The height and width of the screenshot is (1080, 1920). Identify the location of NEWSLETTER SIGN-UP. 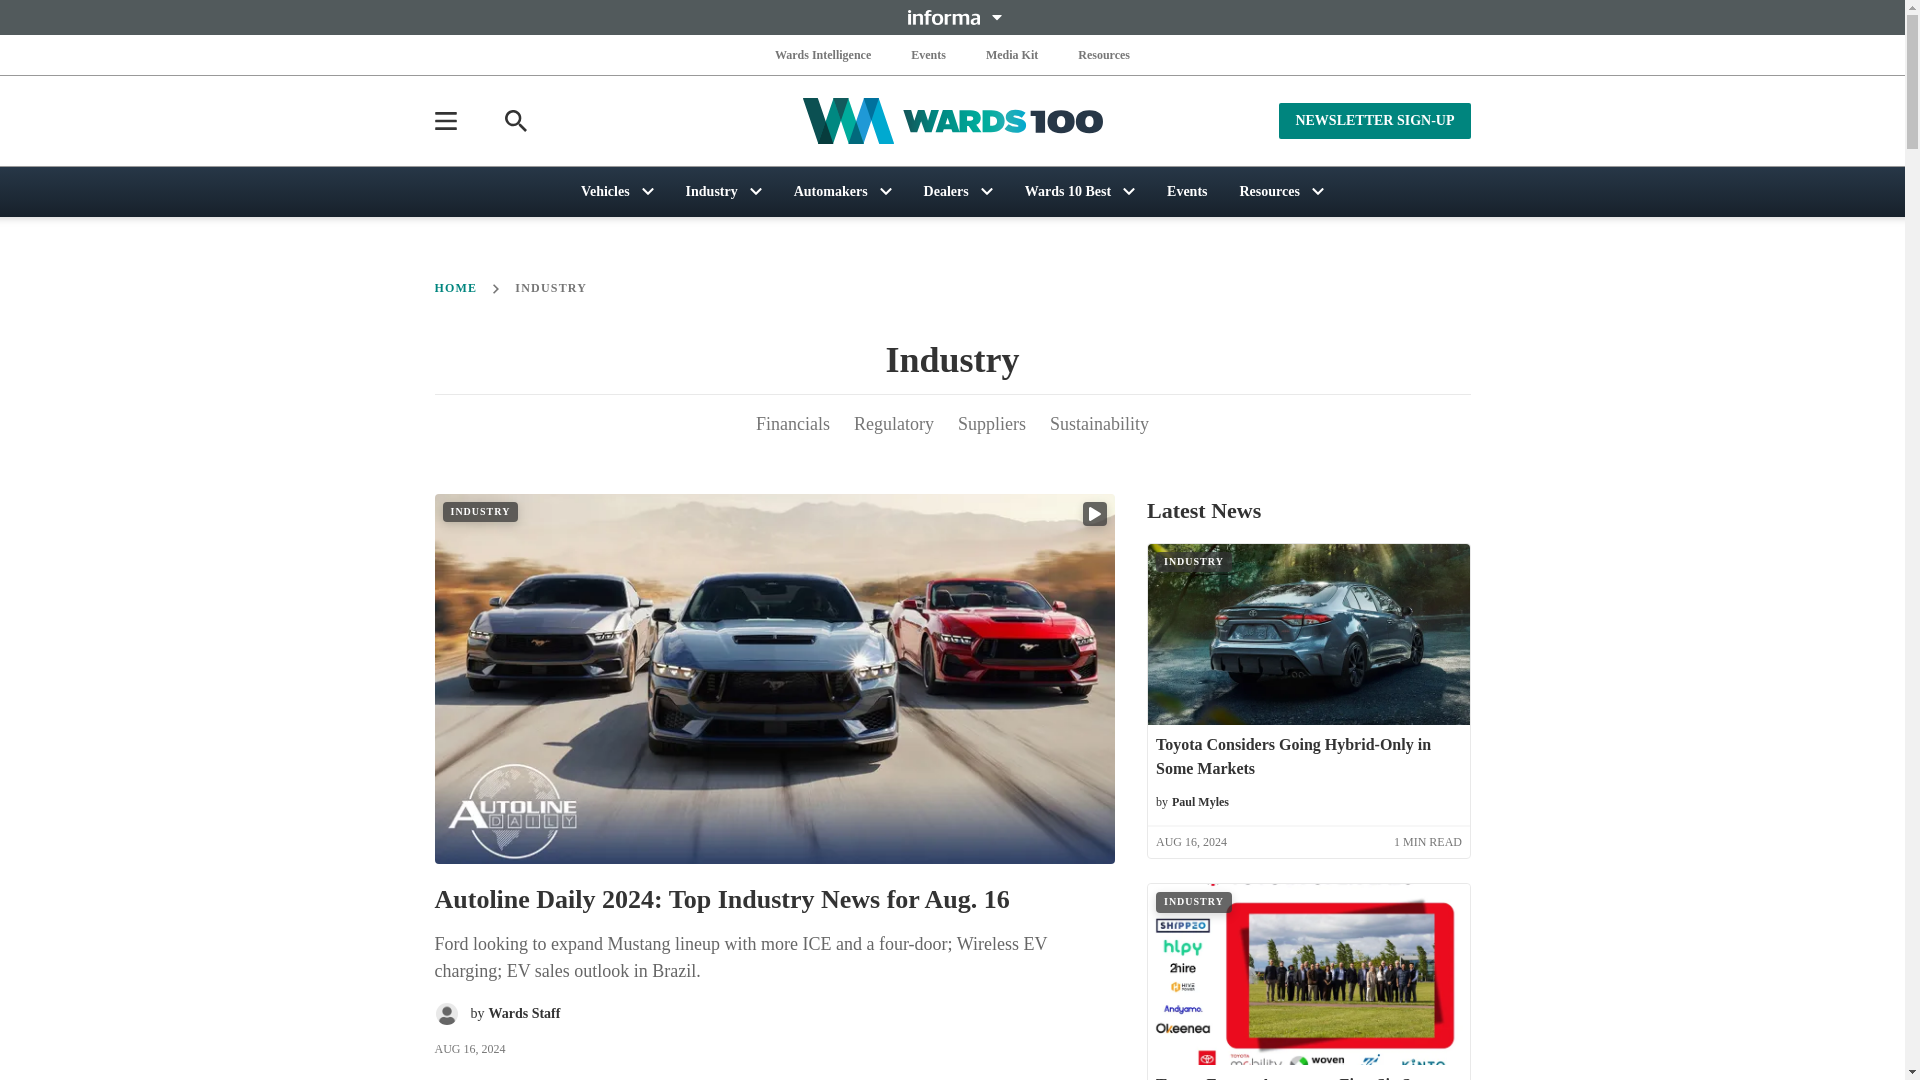
(1374, 120).